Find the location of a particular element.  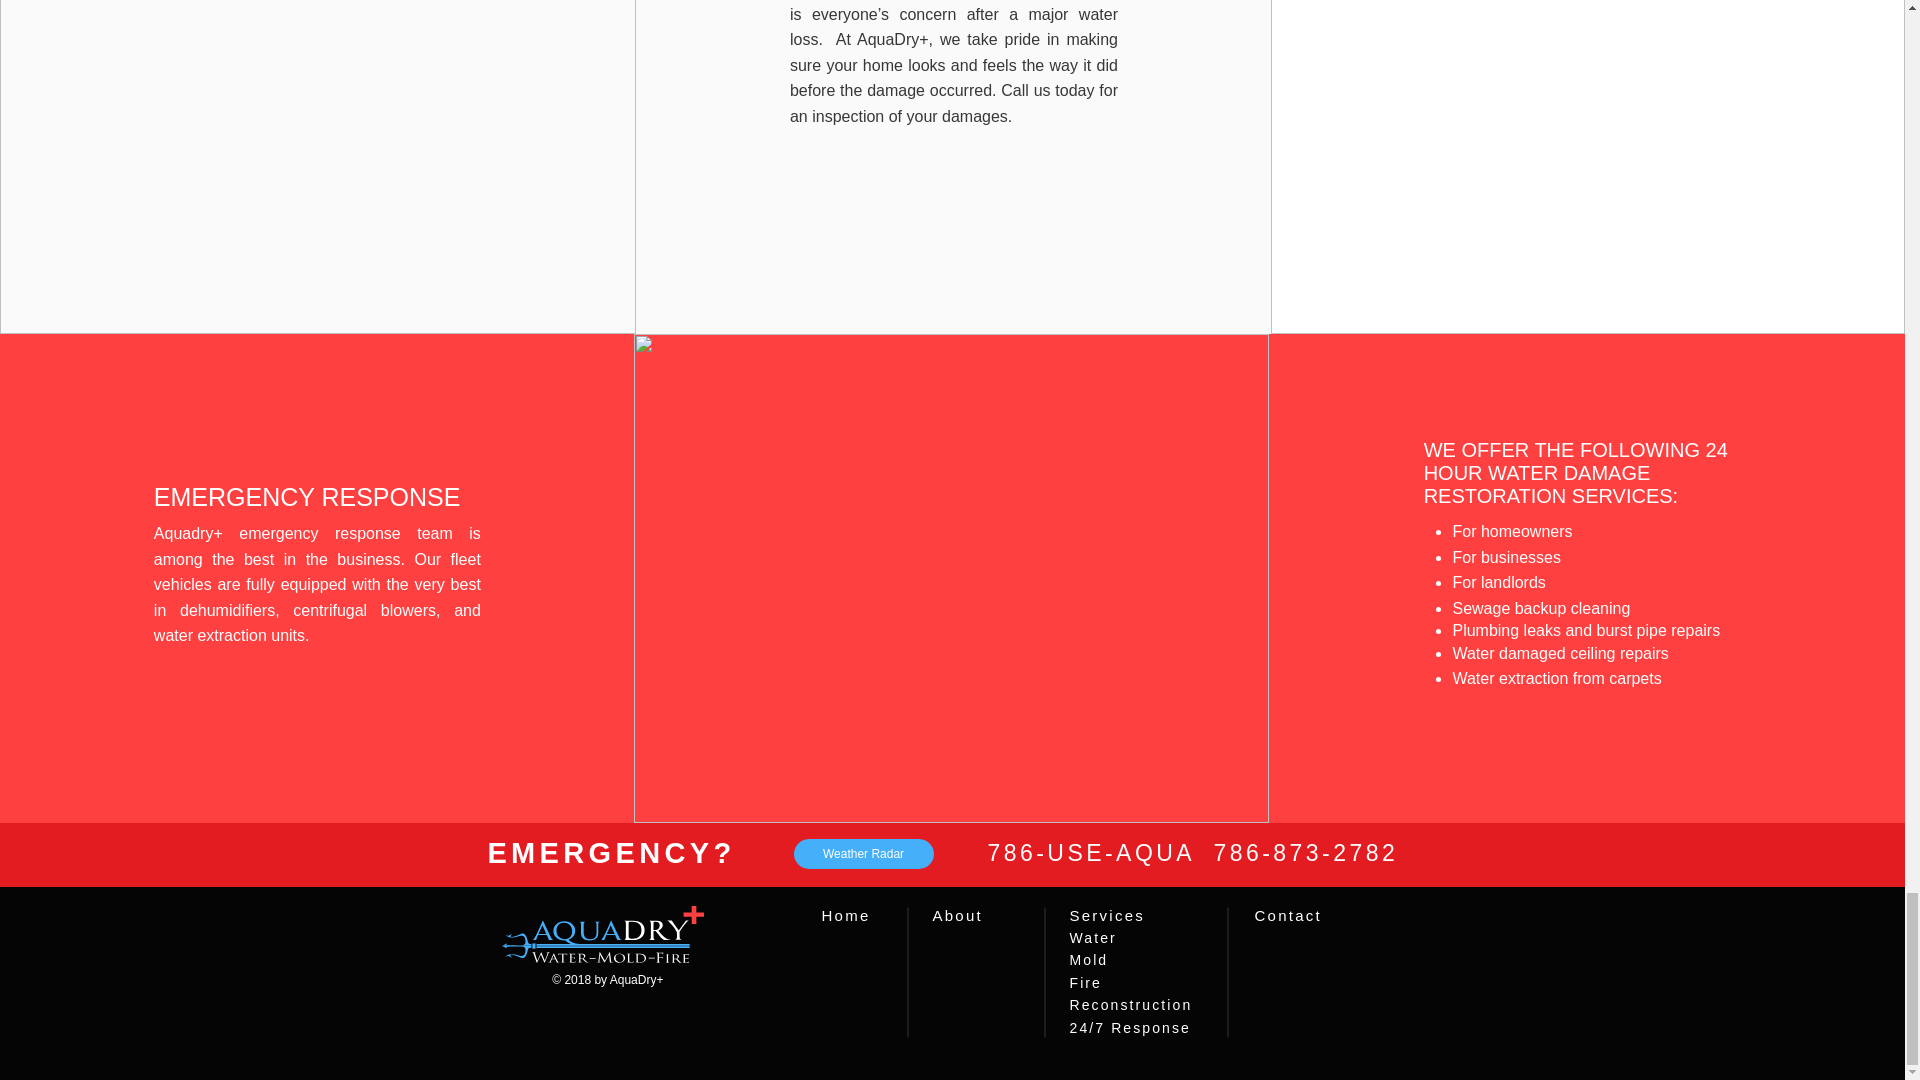

786-873-2782 is located at coordinates (1305, 853).